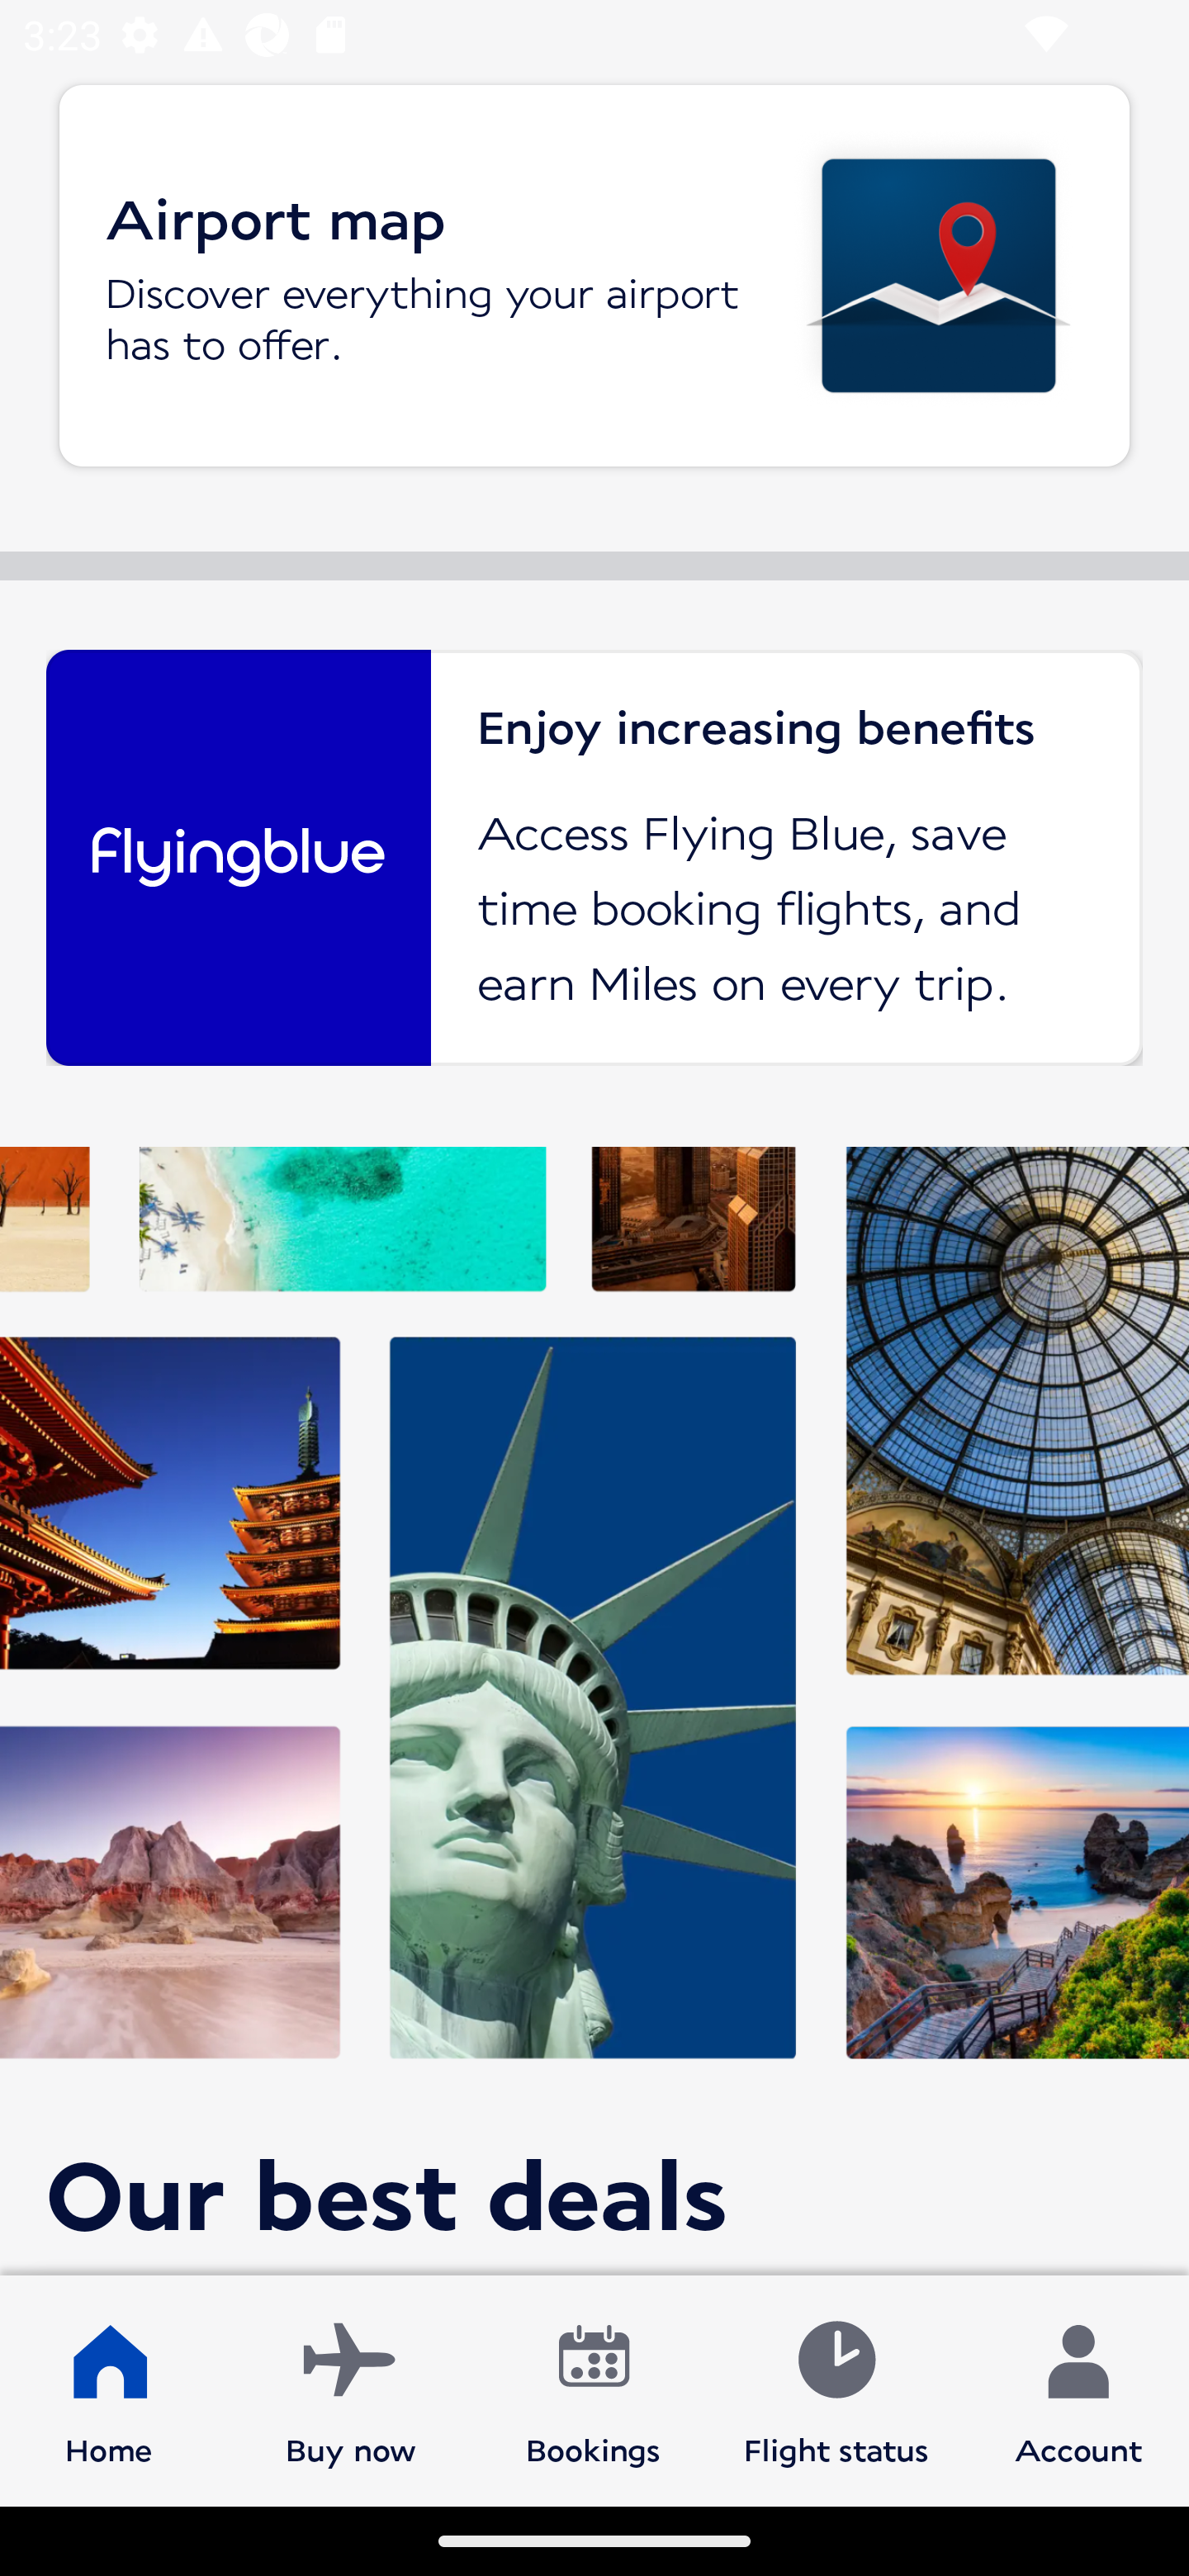 The width and height of the screenshot is (1189, 2576). I want to click on Bookings, so click(594, 2389).